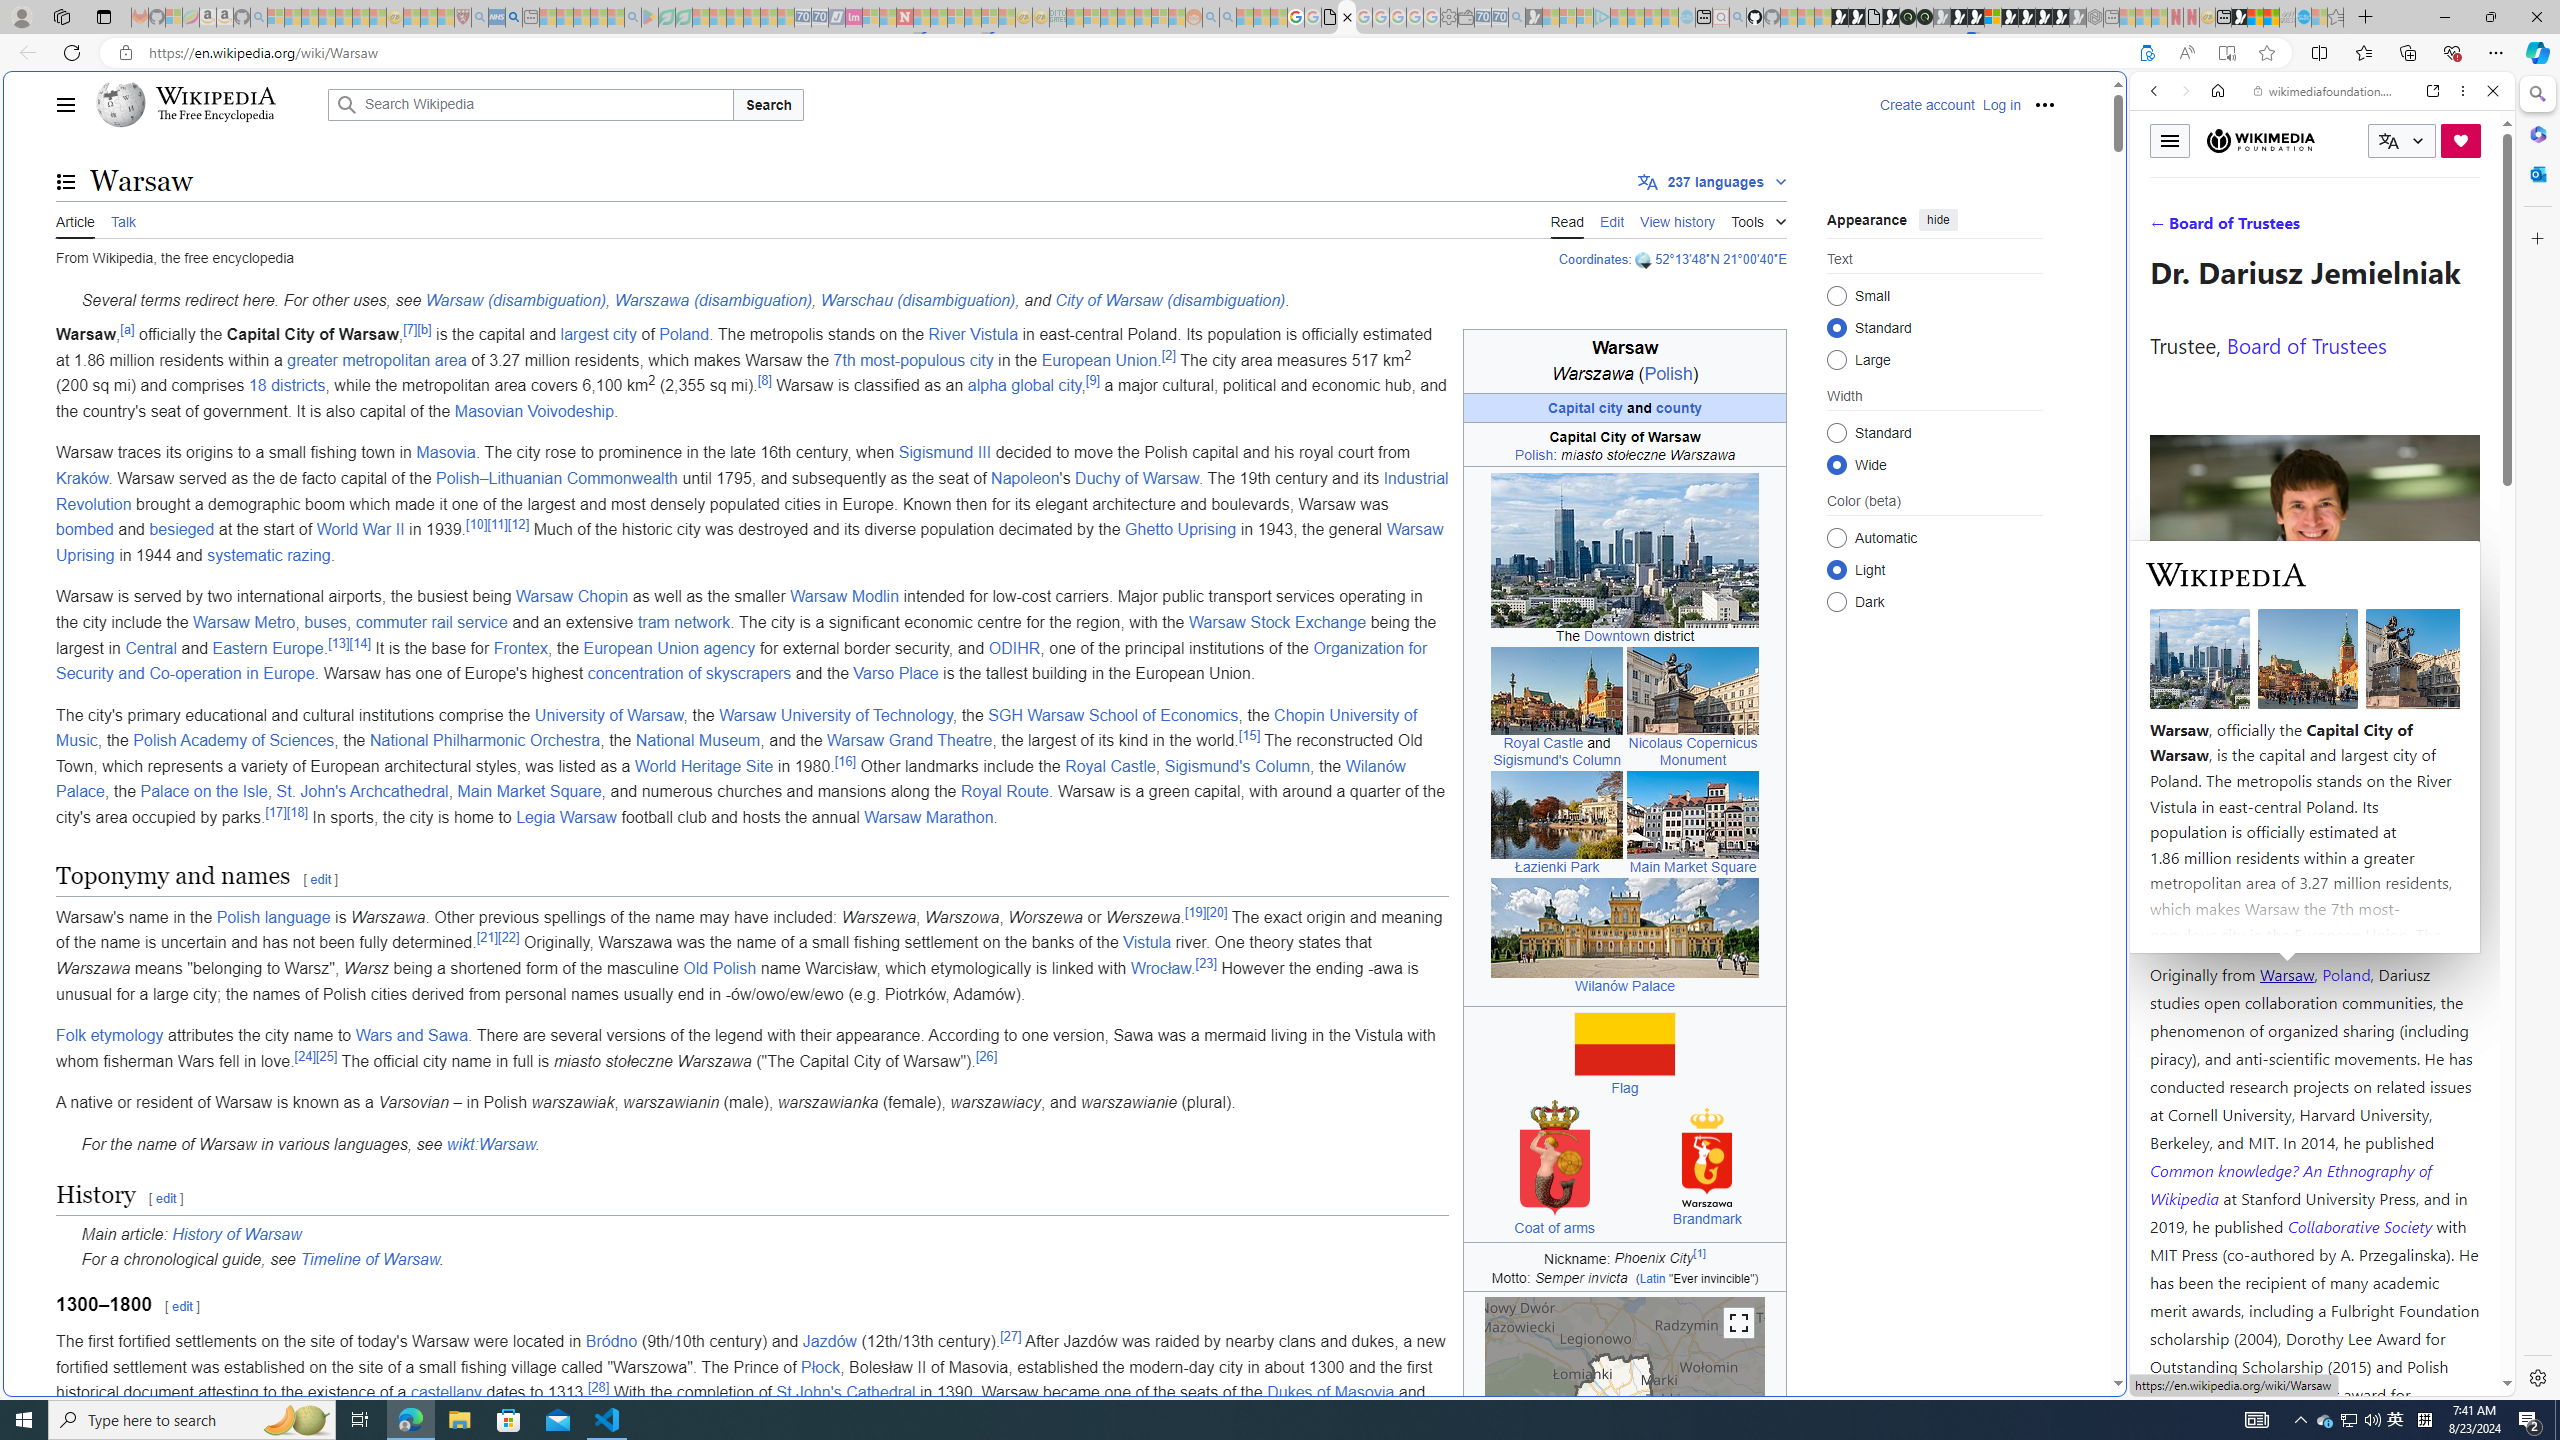 The image size is (2560, 1440). What do you see at coordinates (2314, 669) in the screenshot?
I see `Wiktionary` at bounding box center [2314, 669].